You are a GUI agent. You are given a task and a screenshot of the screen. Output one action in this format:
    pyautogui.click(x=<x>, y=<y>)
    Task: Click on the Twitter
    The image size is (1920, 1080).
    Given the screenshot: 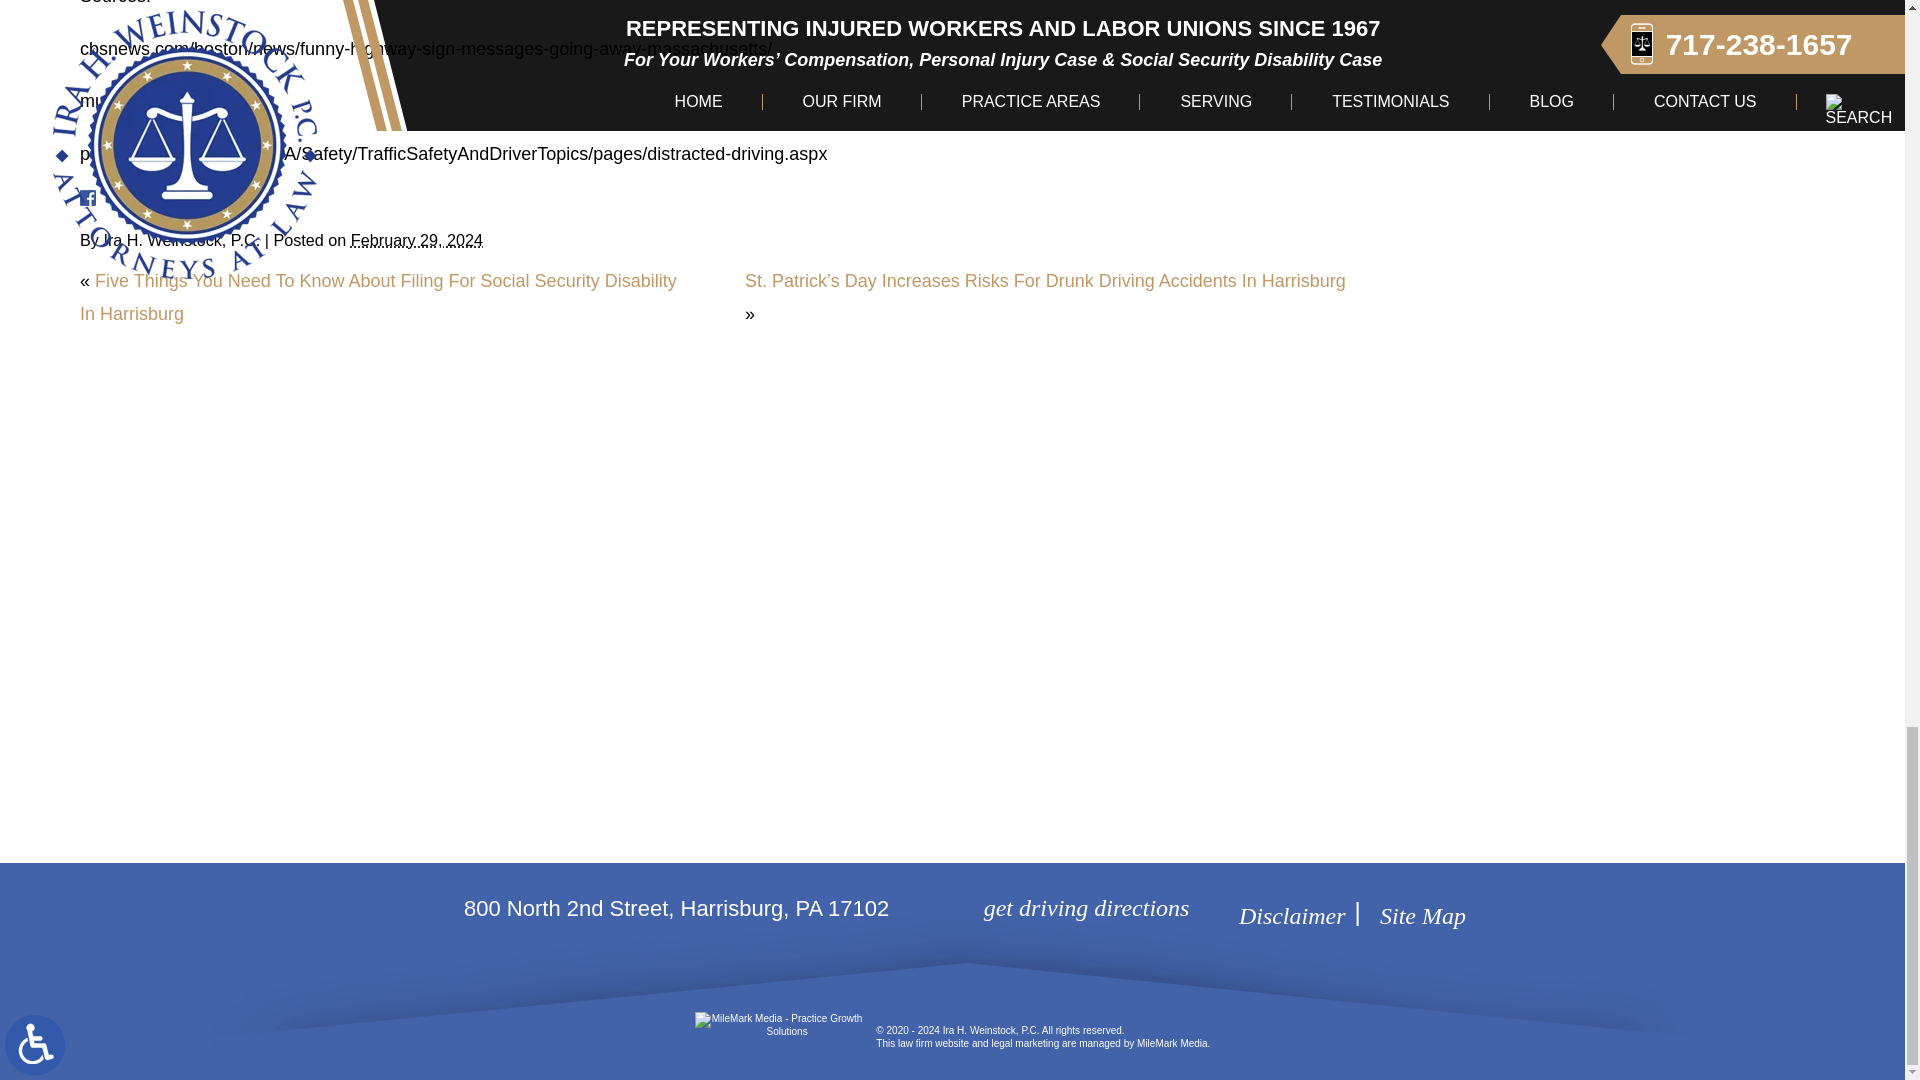 What is the action you would take?
    pyautogui.click(x=126, y=198)
    